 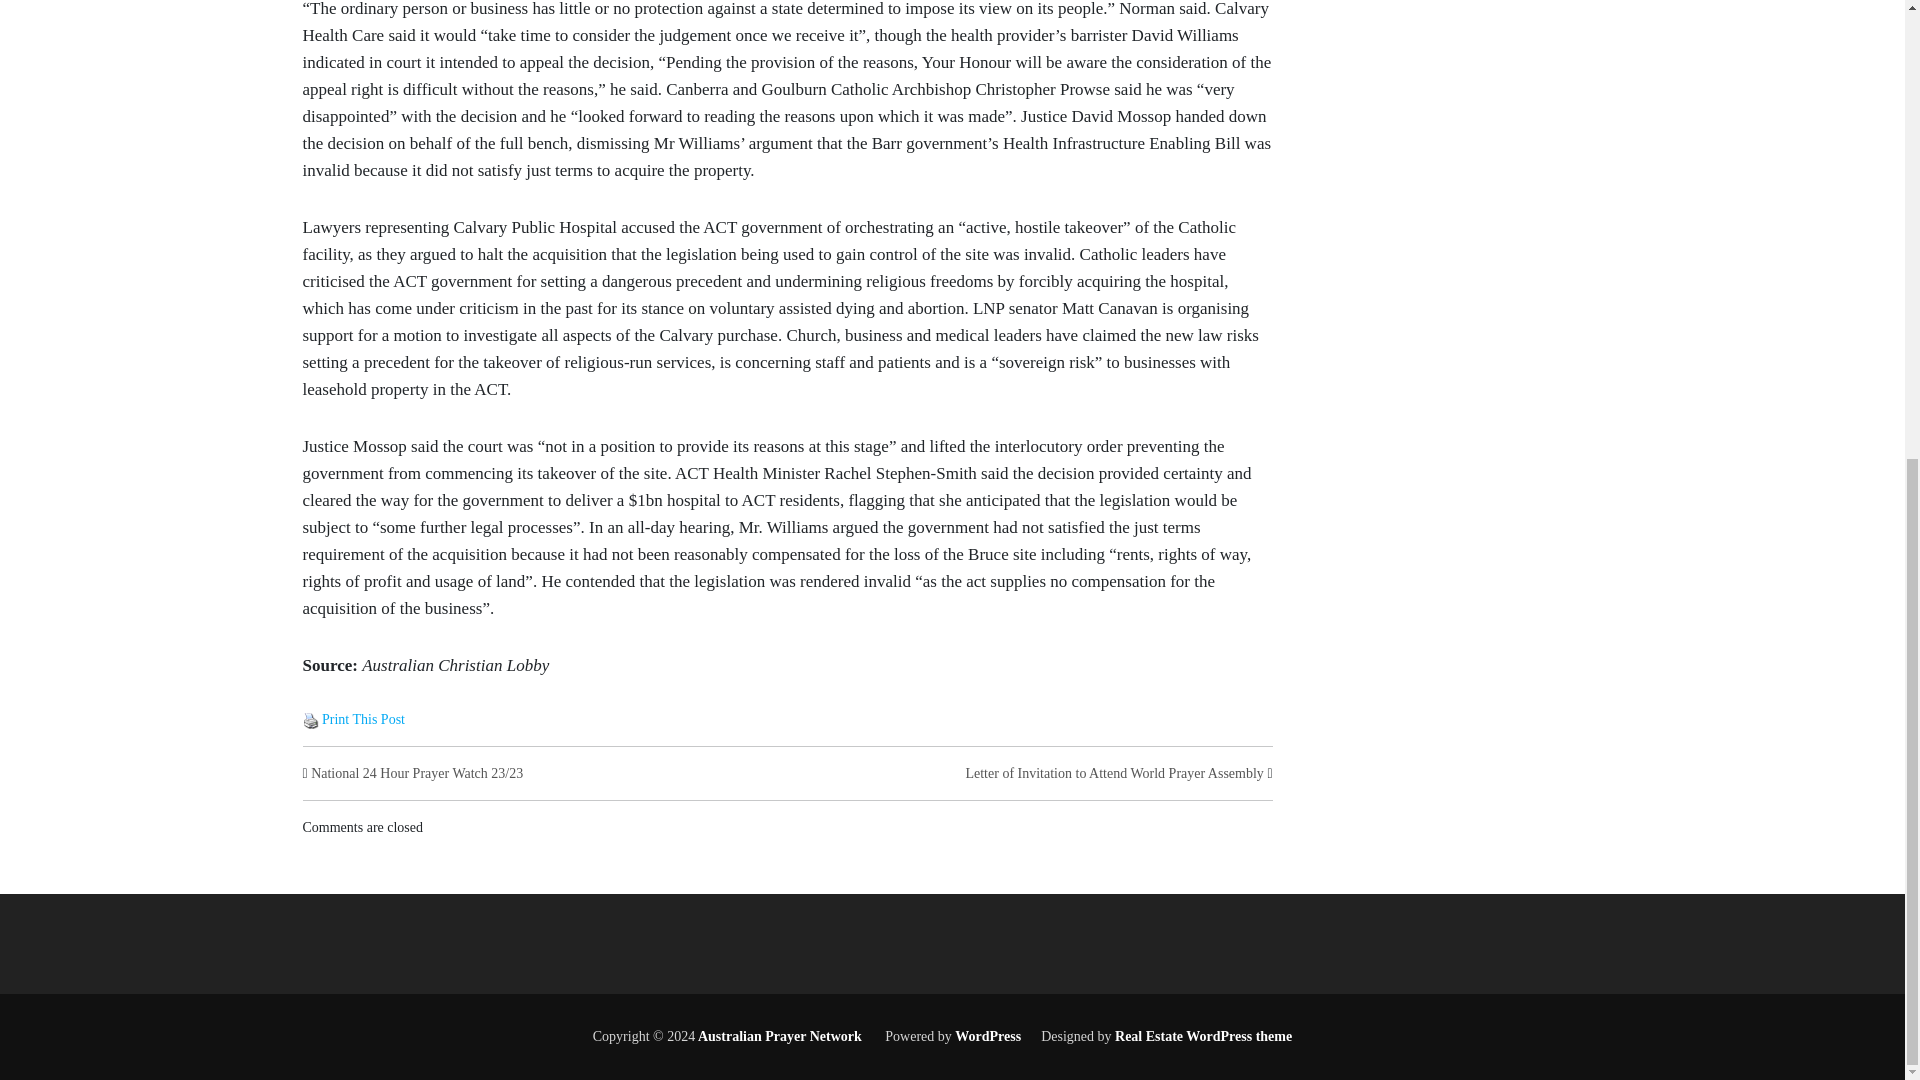 What do you see at coordinates (1202, 1036) in the screenshot?
I see `Real Estate WordPress theme` at bounding box center [1202, 1036].